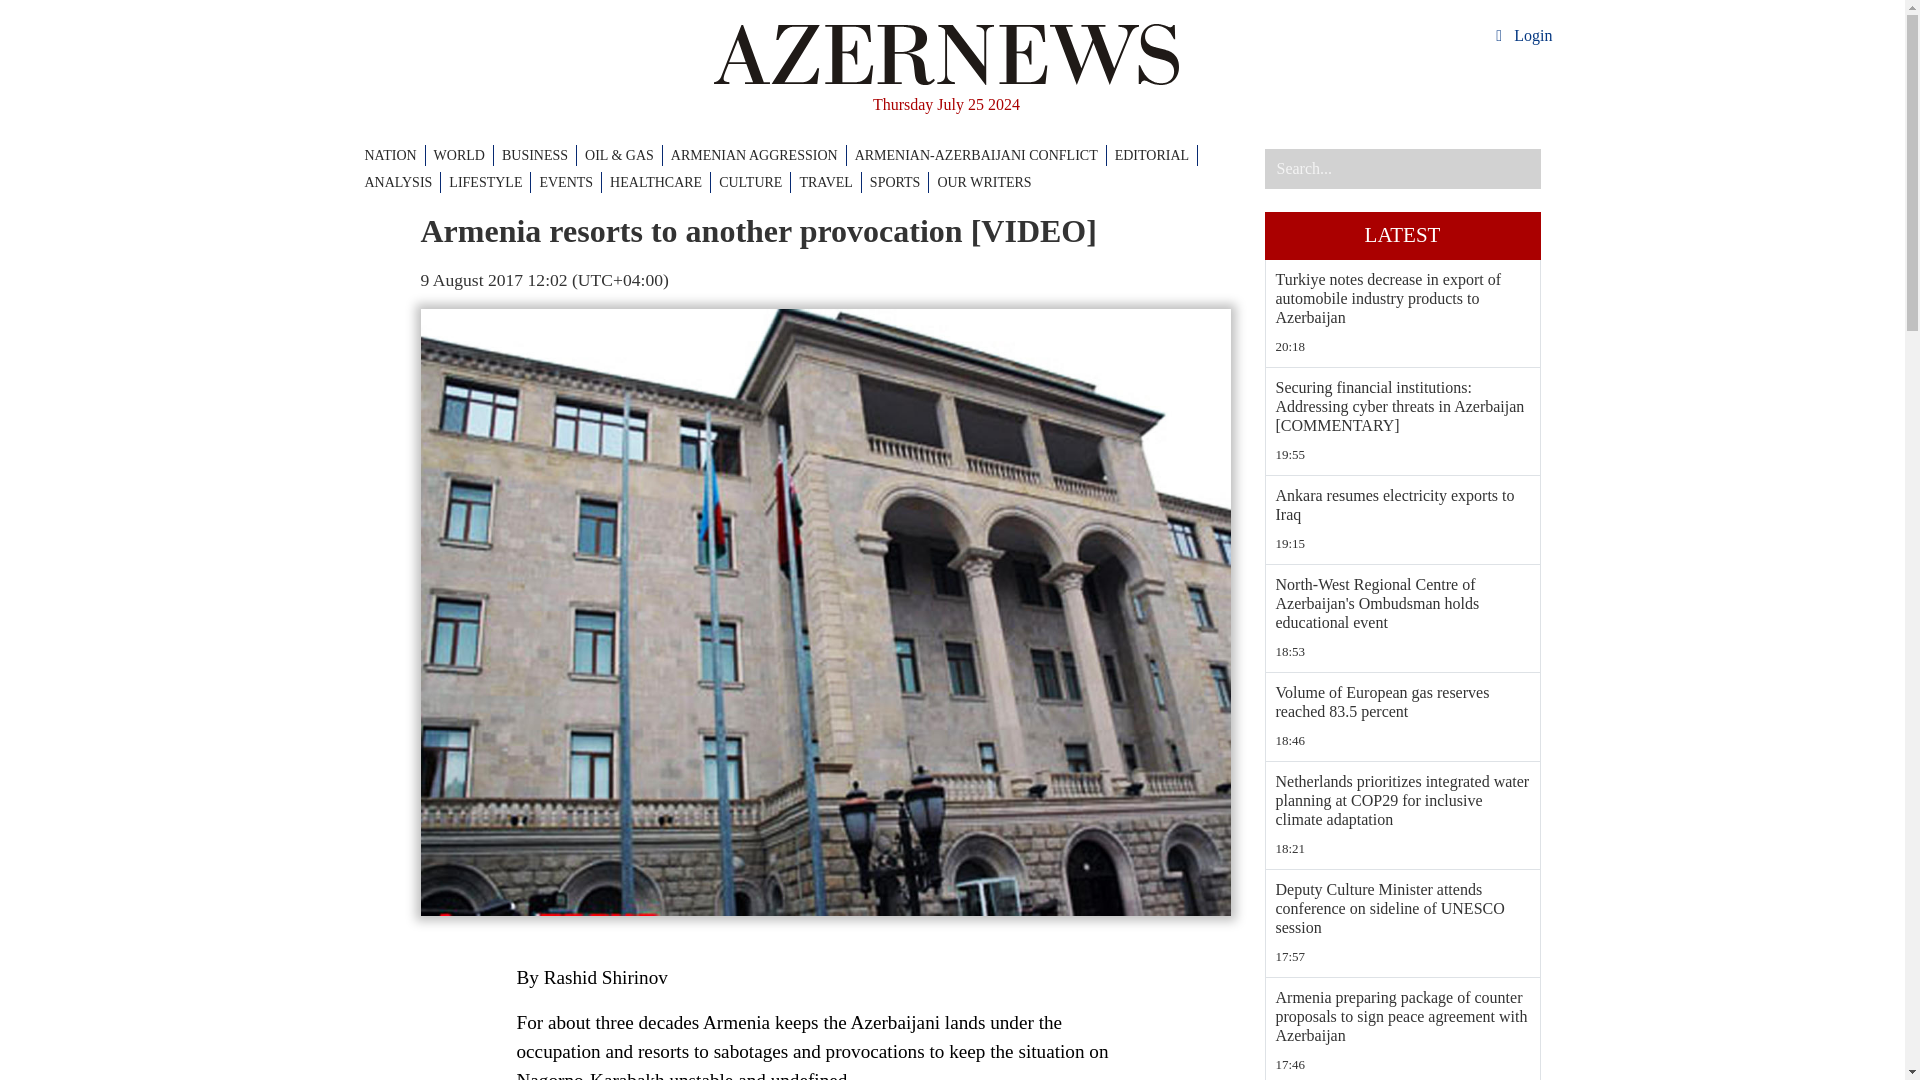 The height and width of the screenshot is (1080, 1920). I want to click on WORLD, so click(463, 155).